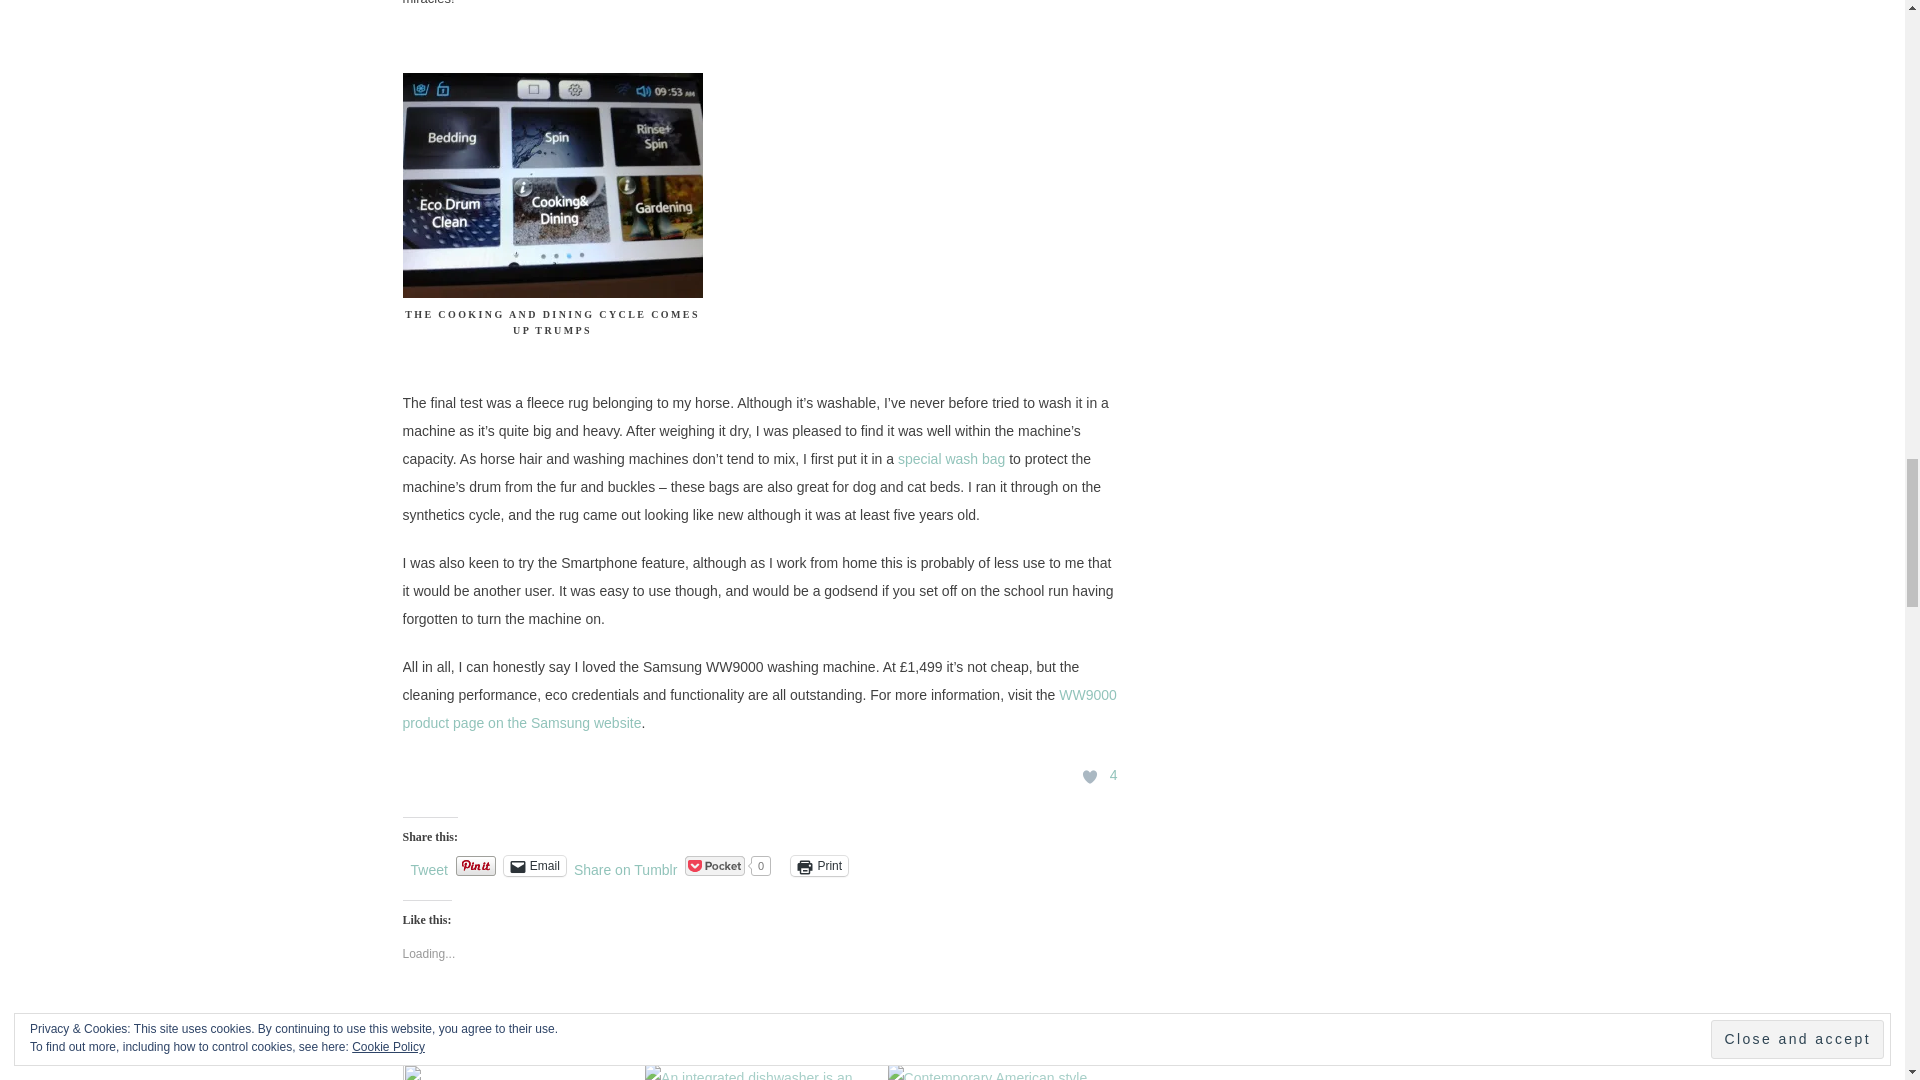  Describe the element at coordinates (1091, 777) in the screenshot. I see `4` at that location.